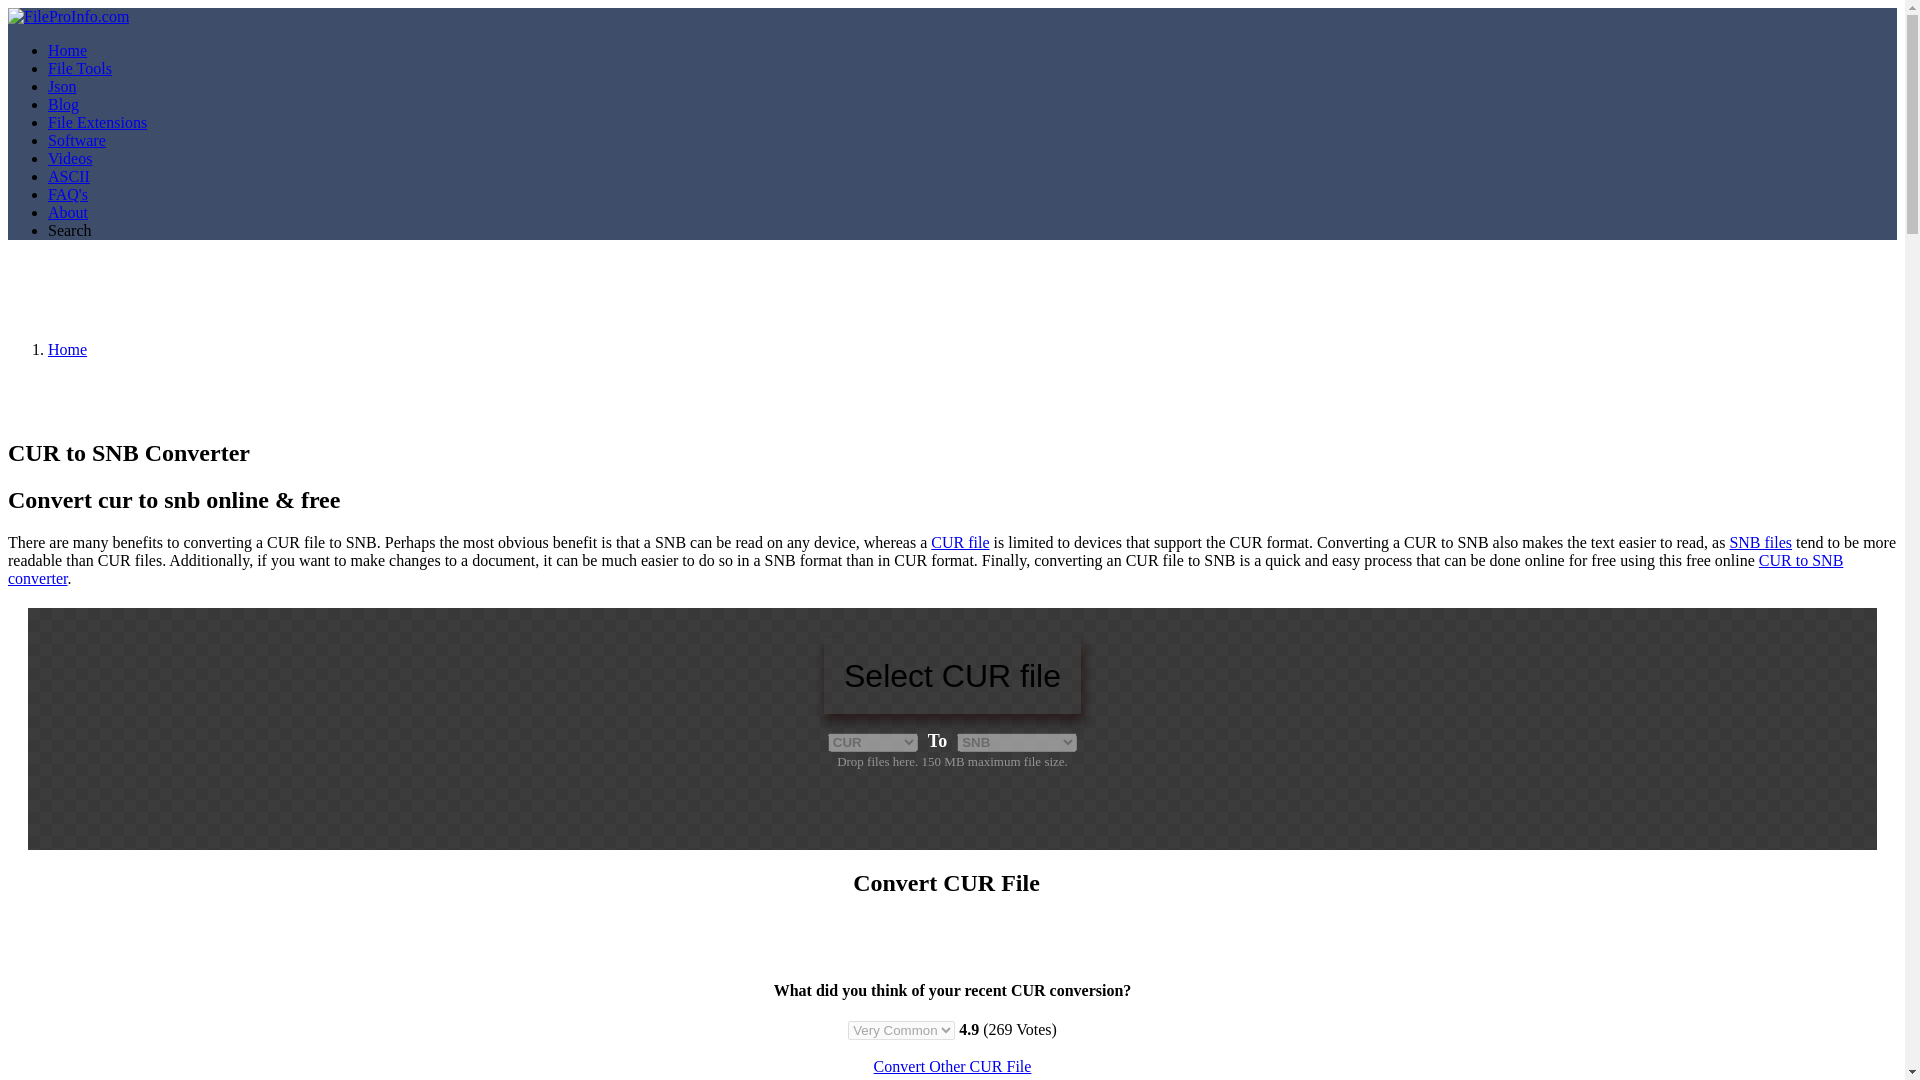  I want to click on File extensions list, so click(98, 122).